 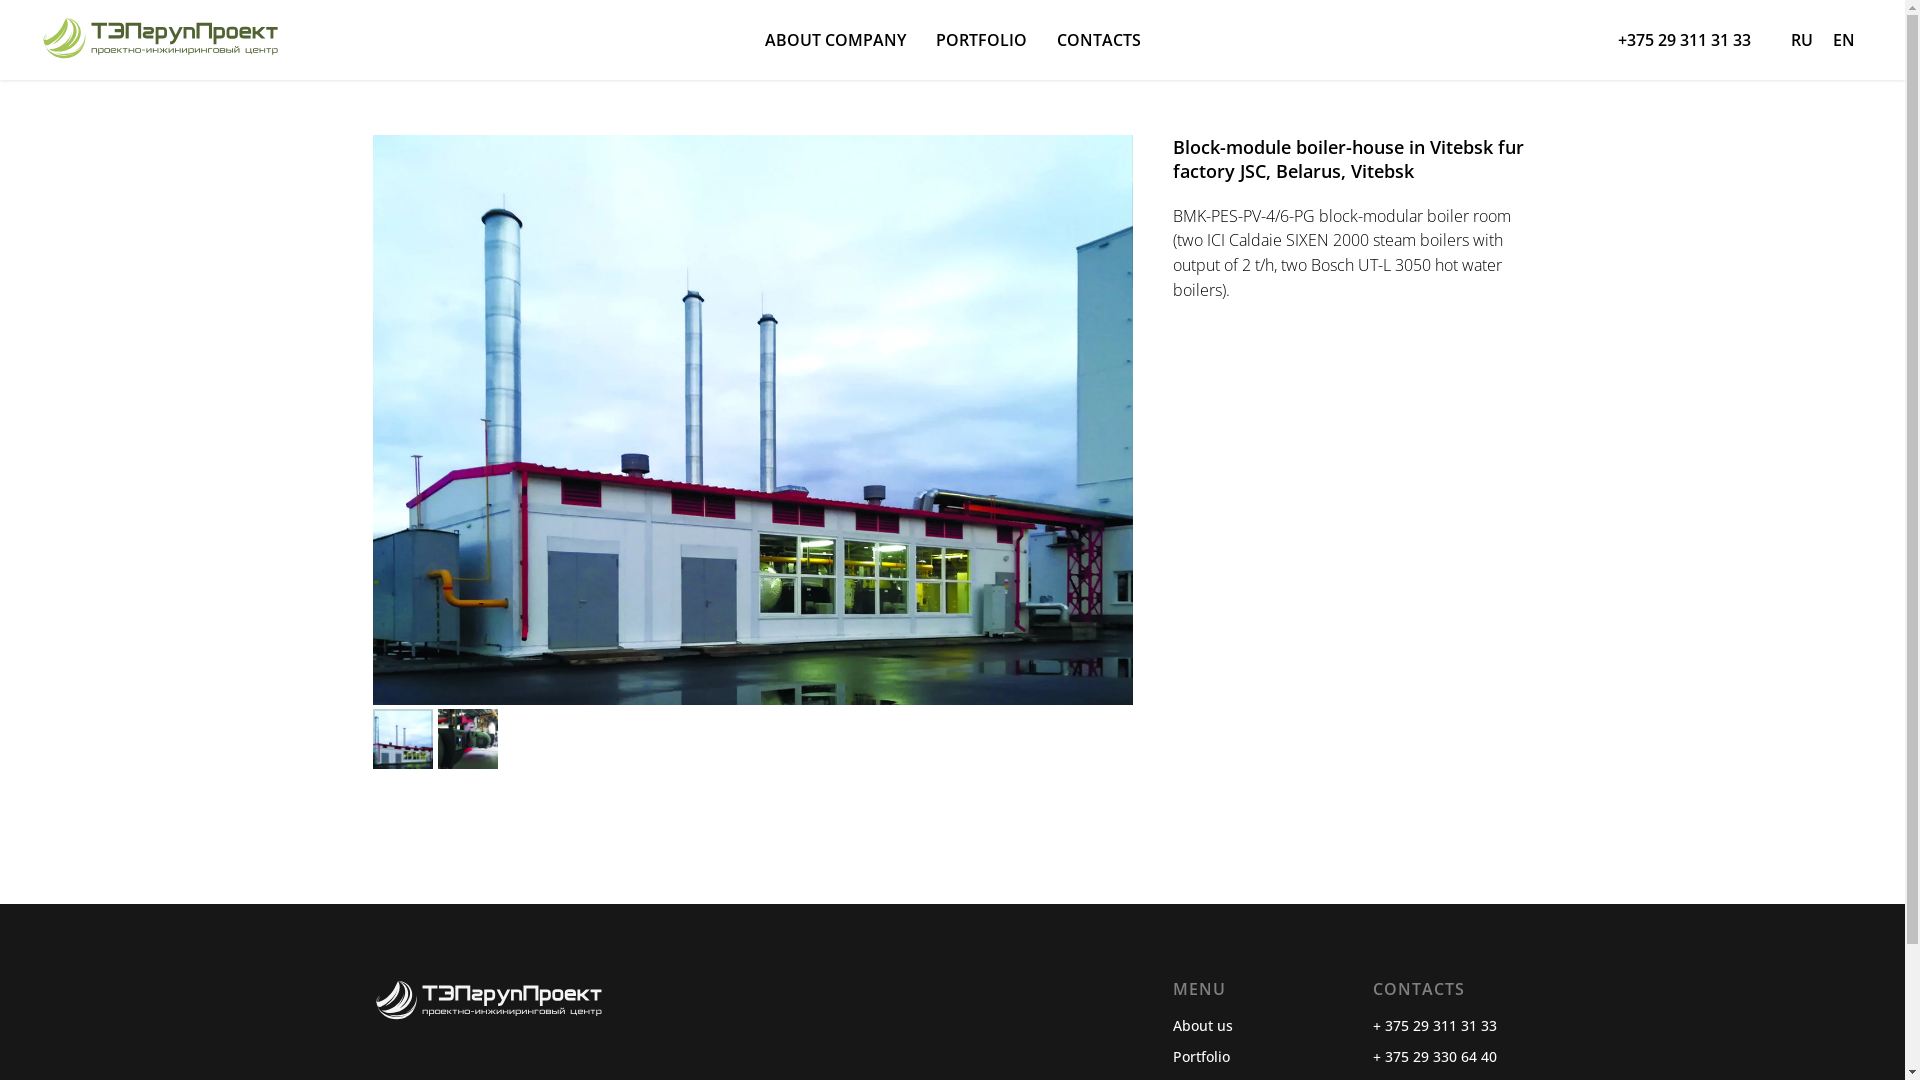 I want to click on ABOUT COMPANY, so click(x=834, y=40).